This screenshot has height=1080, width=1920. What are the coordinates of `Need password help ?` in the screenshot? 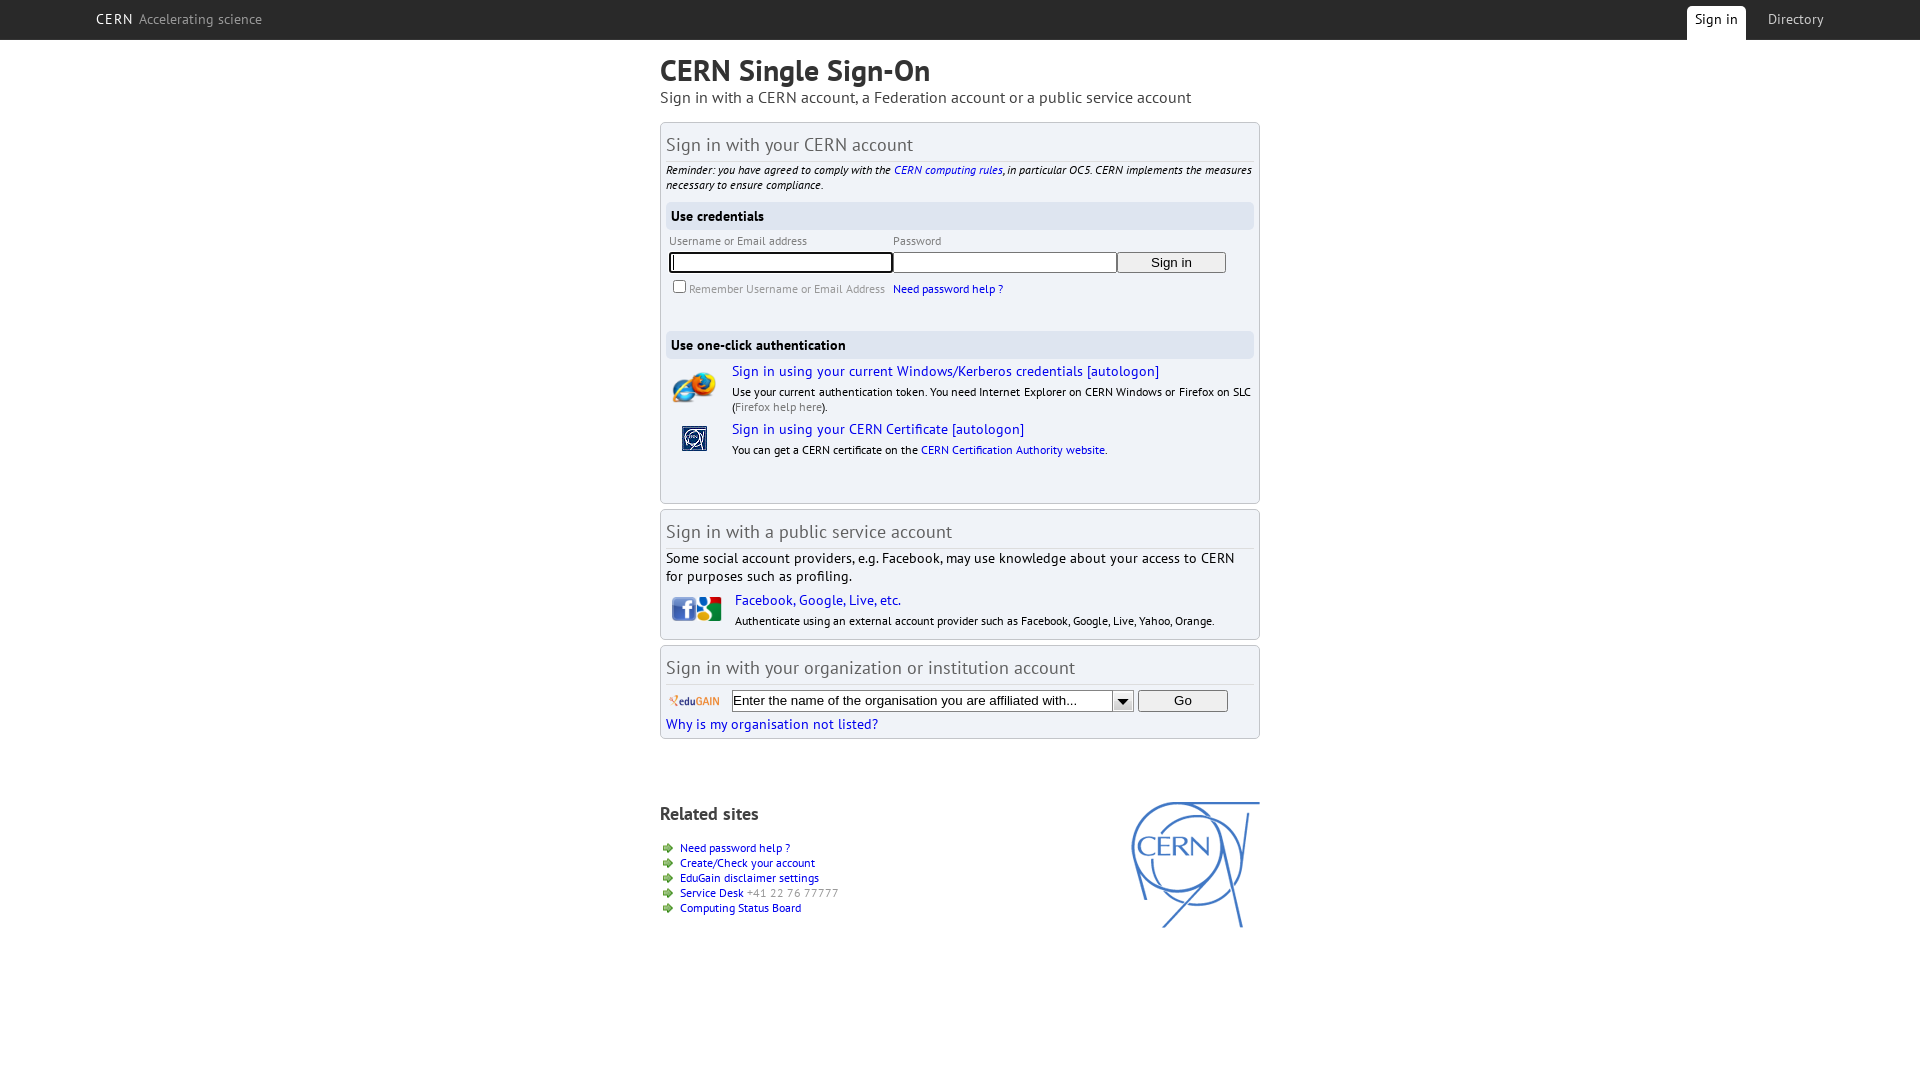 It's located at (948, 288).